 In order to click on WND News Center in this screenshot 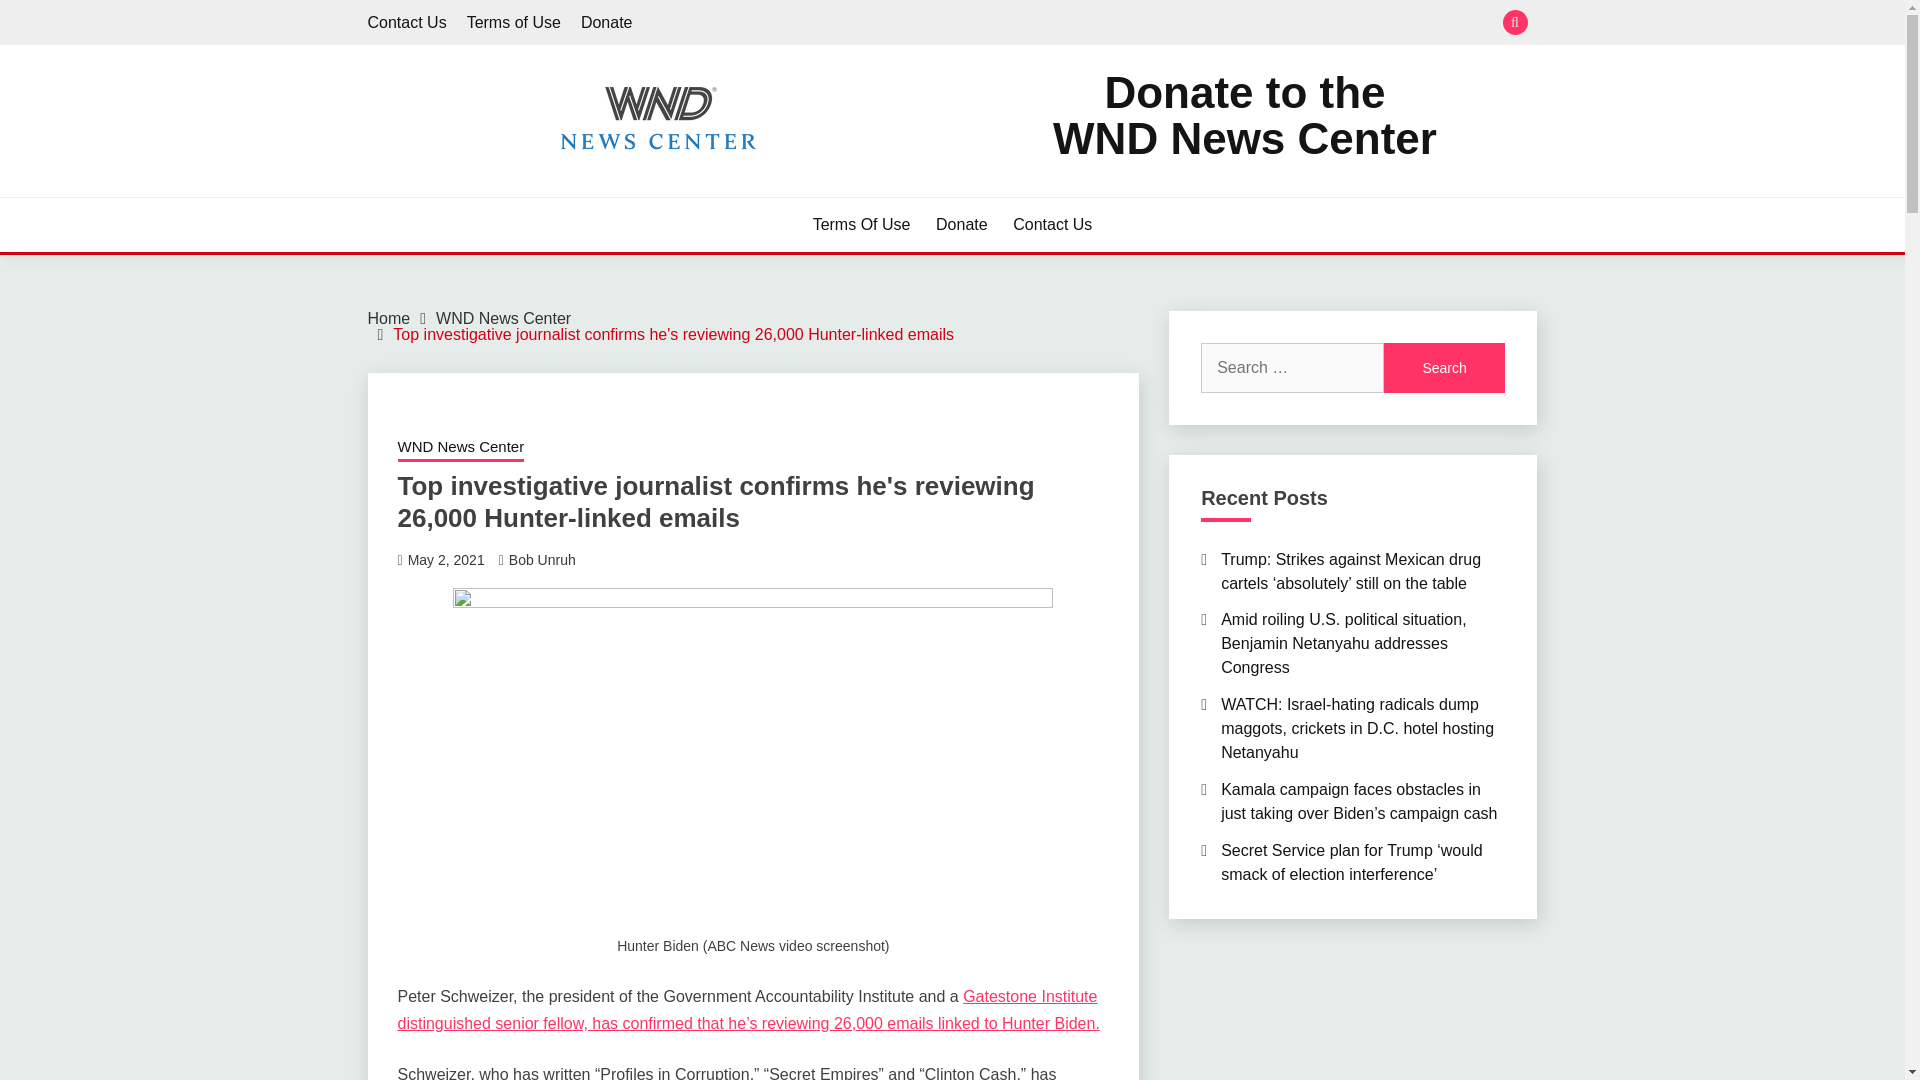, I will do `click(460, 449)`.